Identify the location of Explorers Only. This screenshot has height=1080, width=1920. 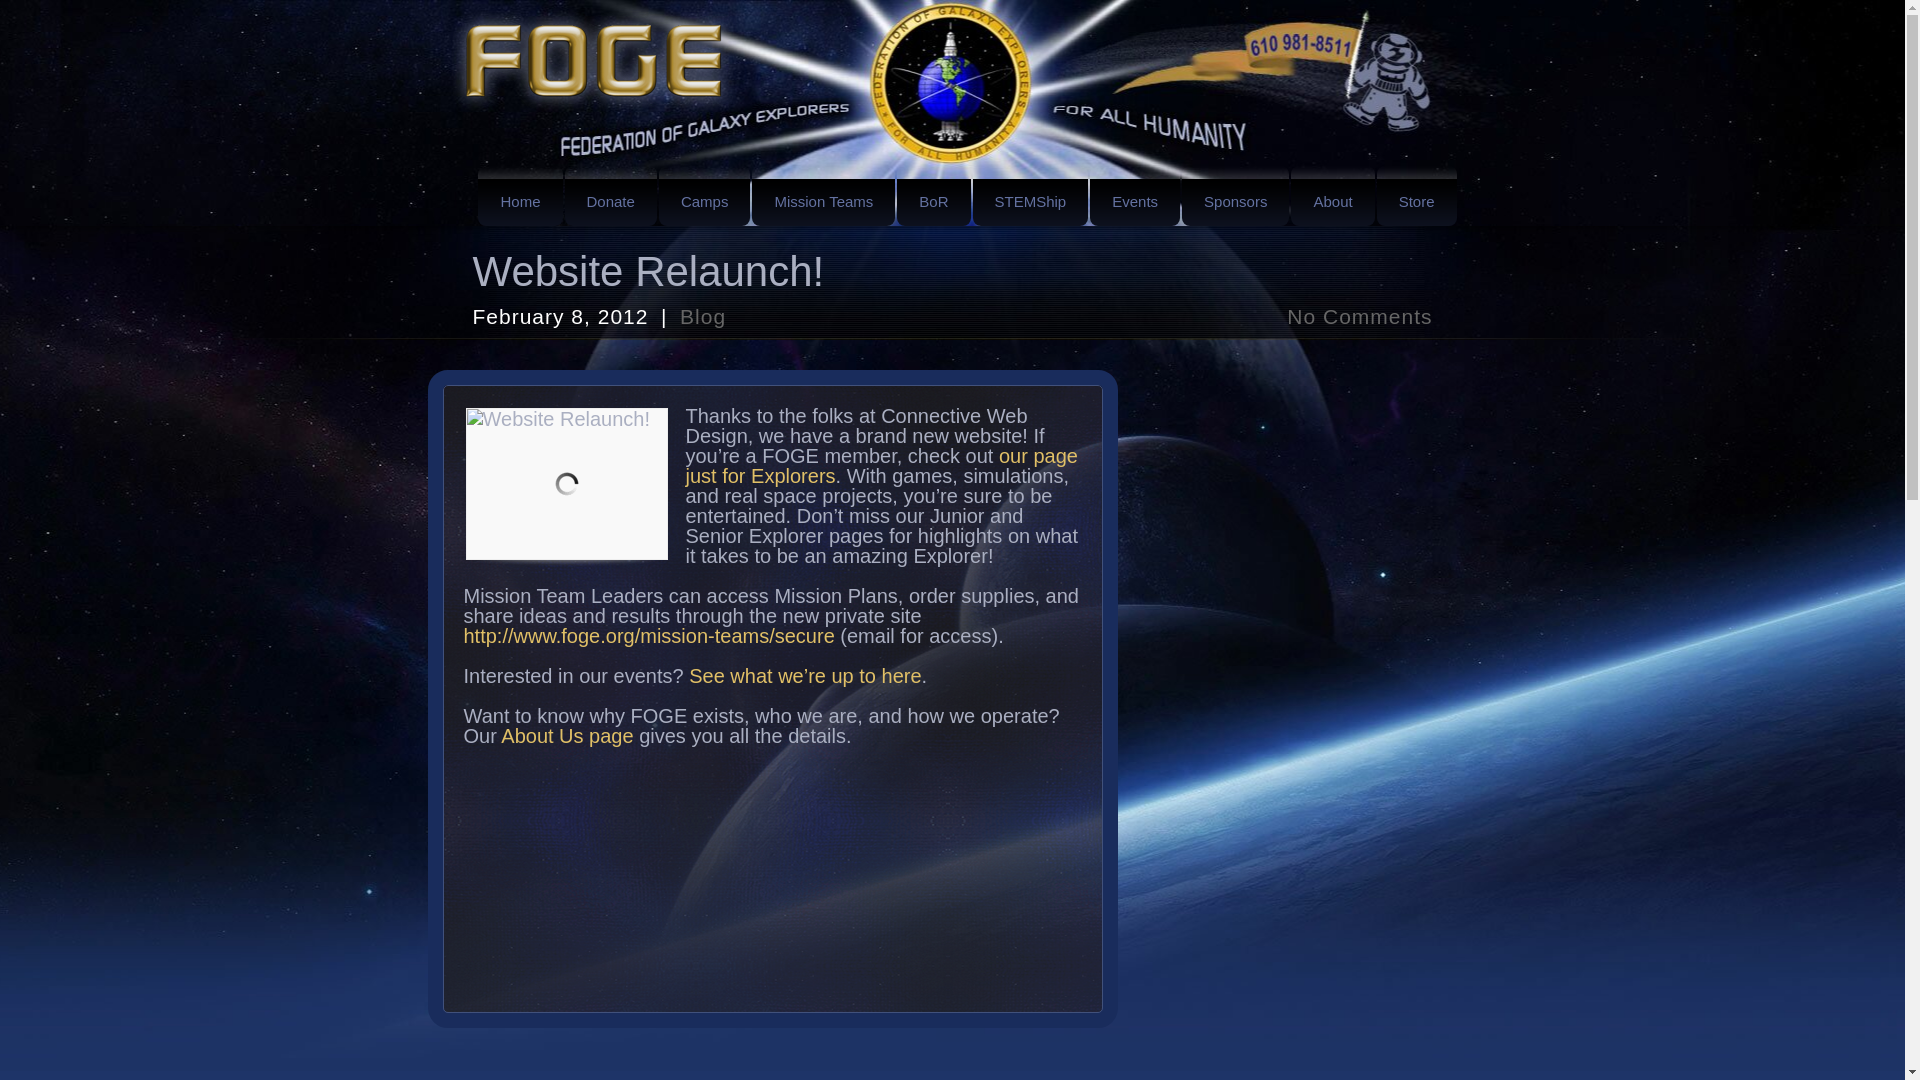
(881, 466).